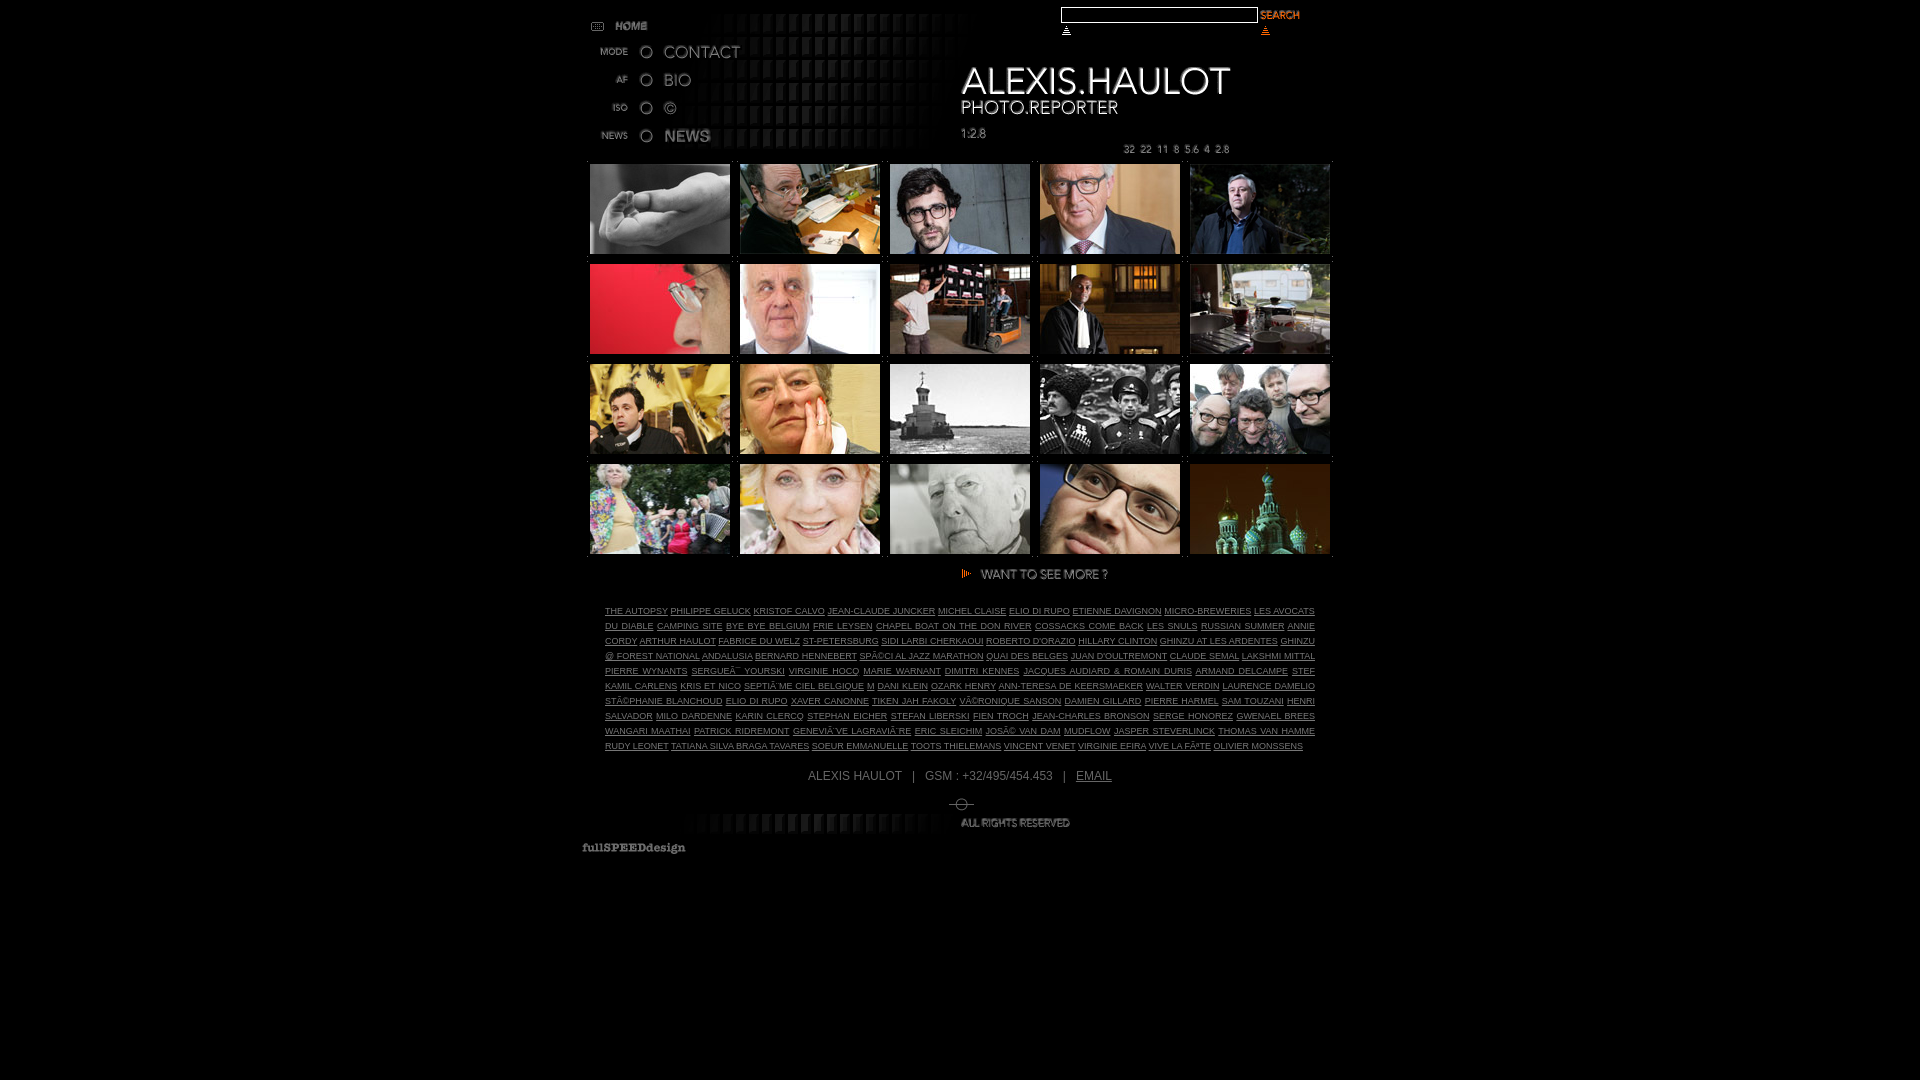 The width and height of the screenshot is (1920, 1080). I want to click on PIERRE WYNANTS, so click(646, 671).